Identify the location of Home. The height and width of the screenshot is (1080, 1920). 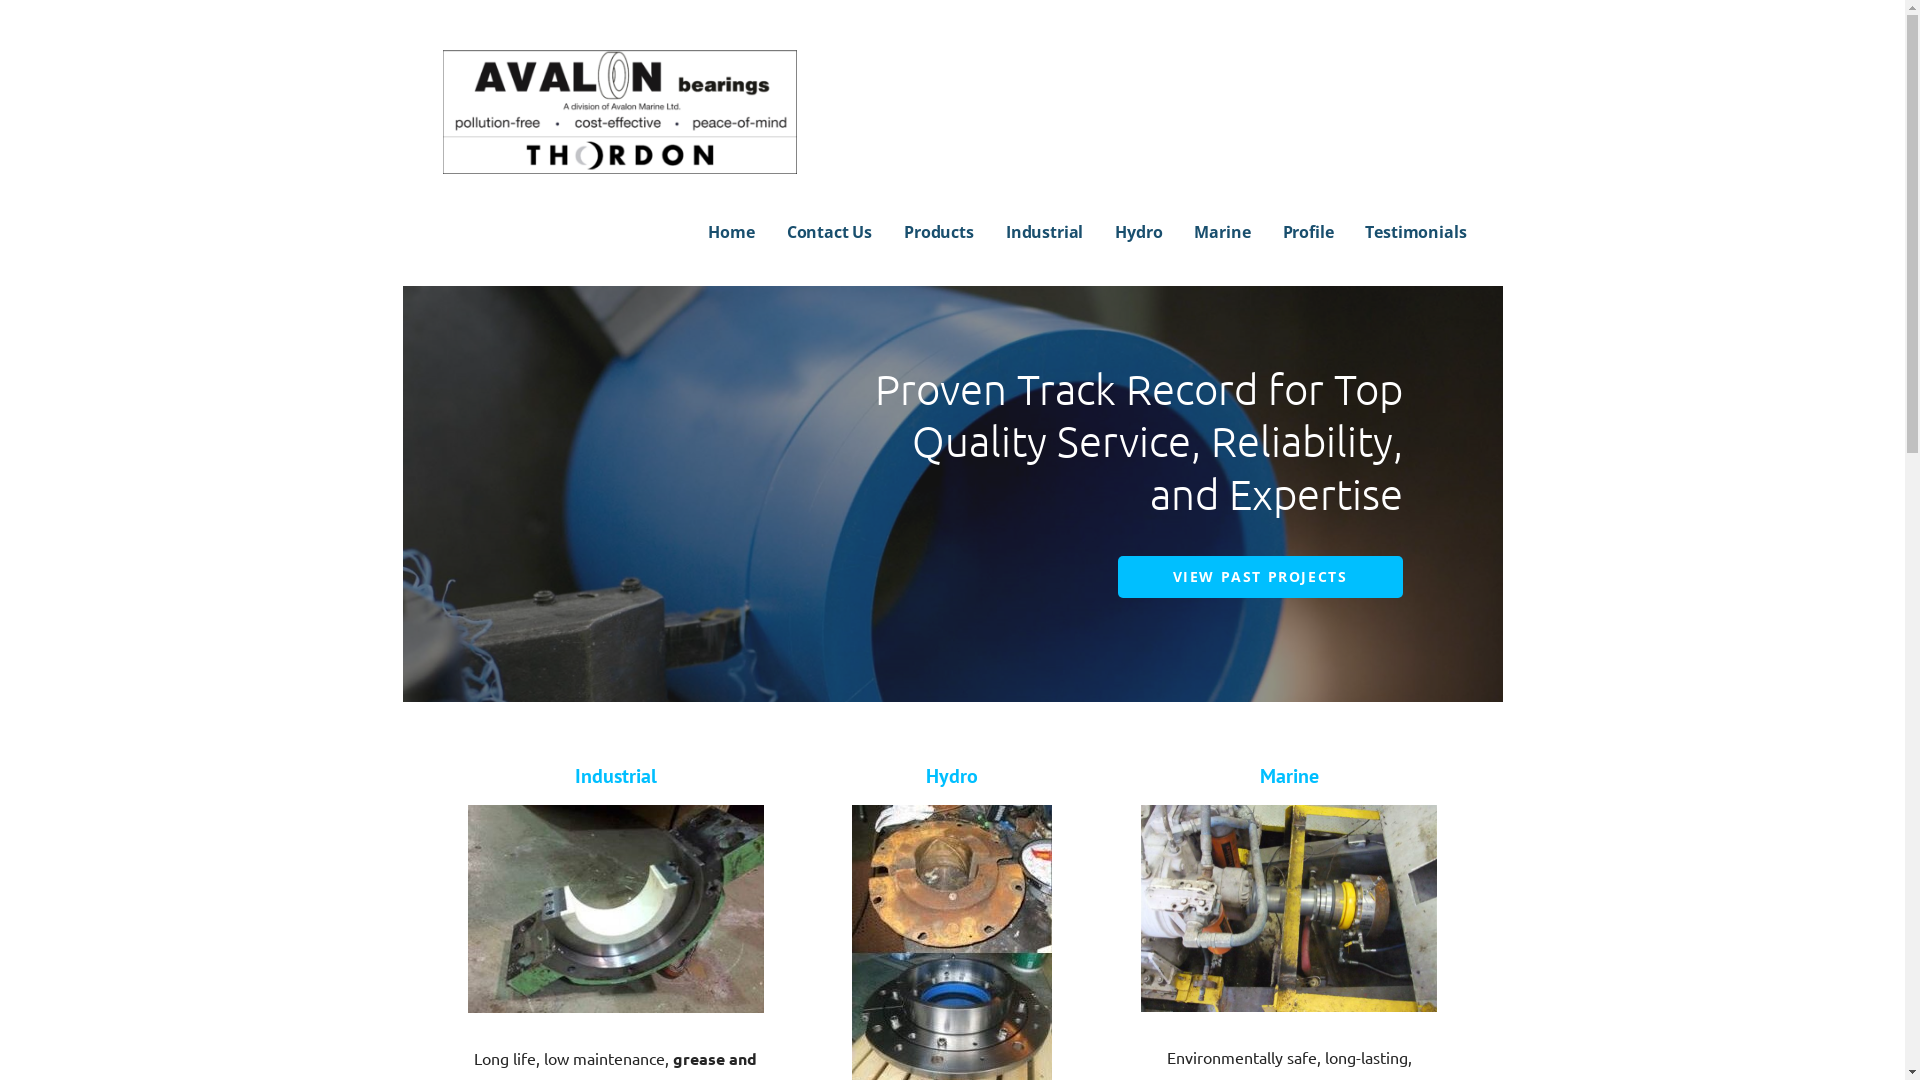
(731, 233).